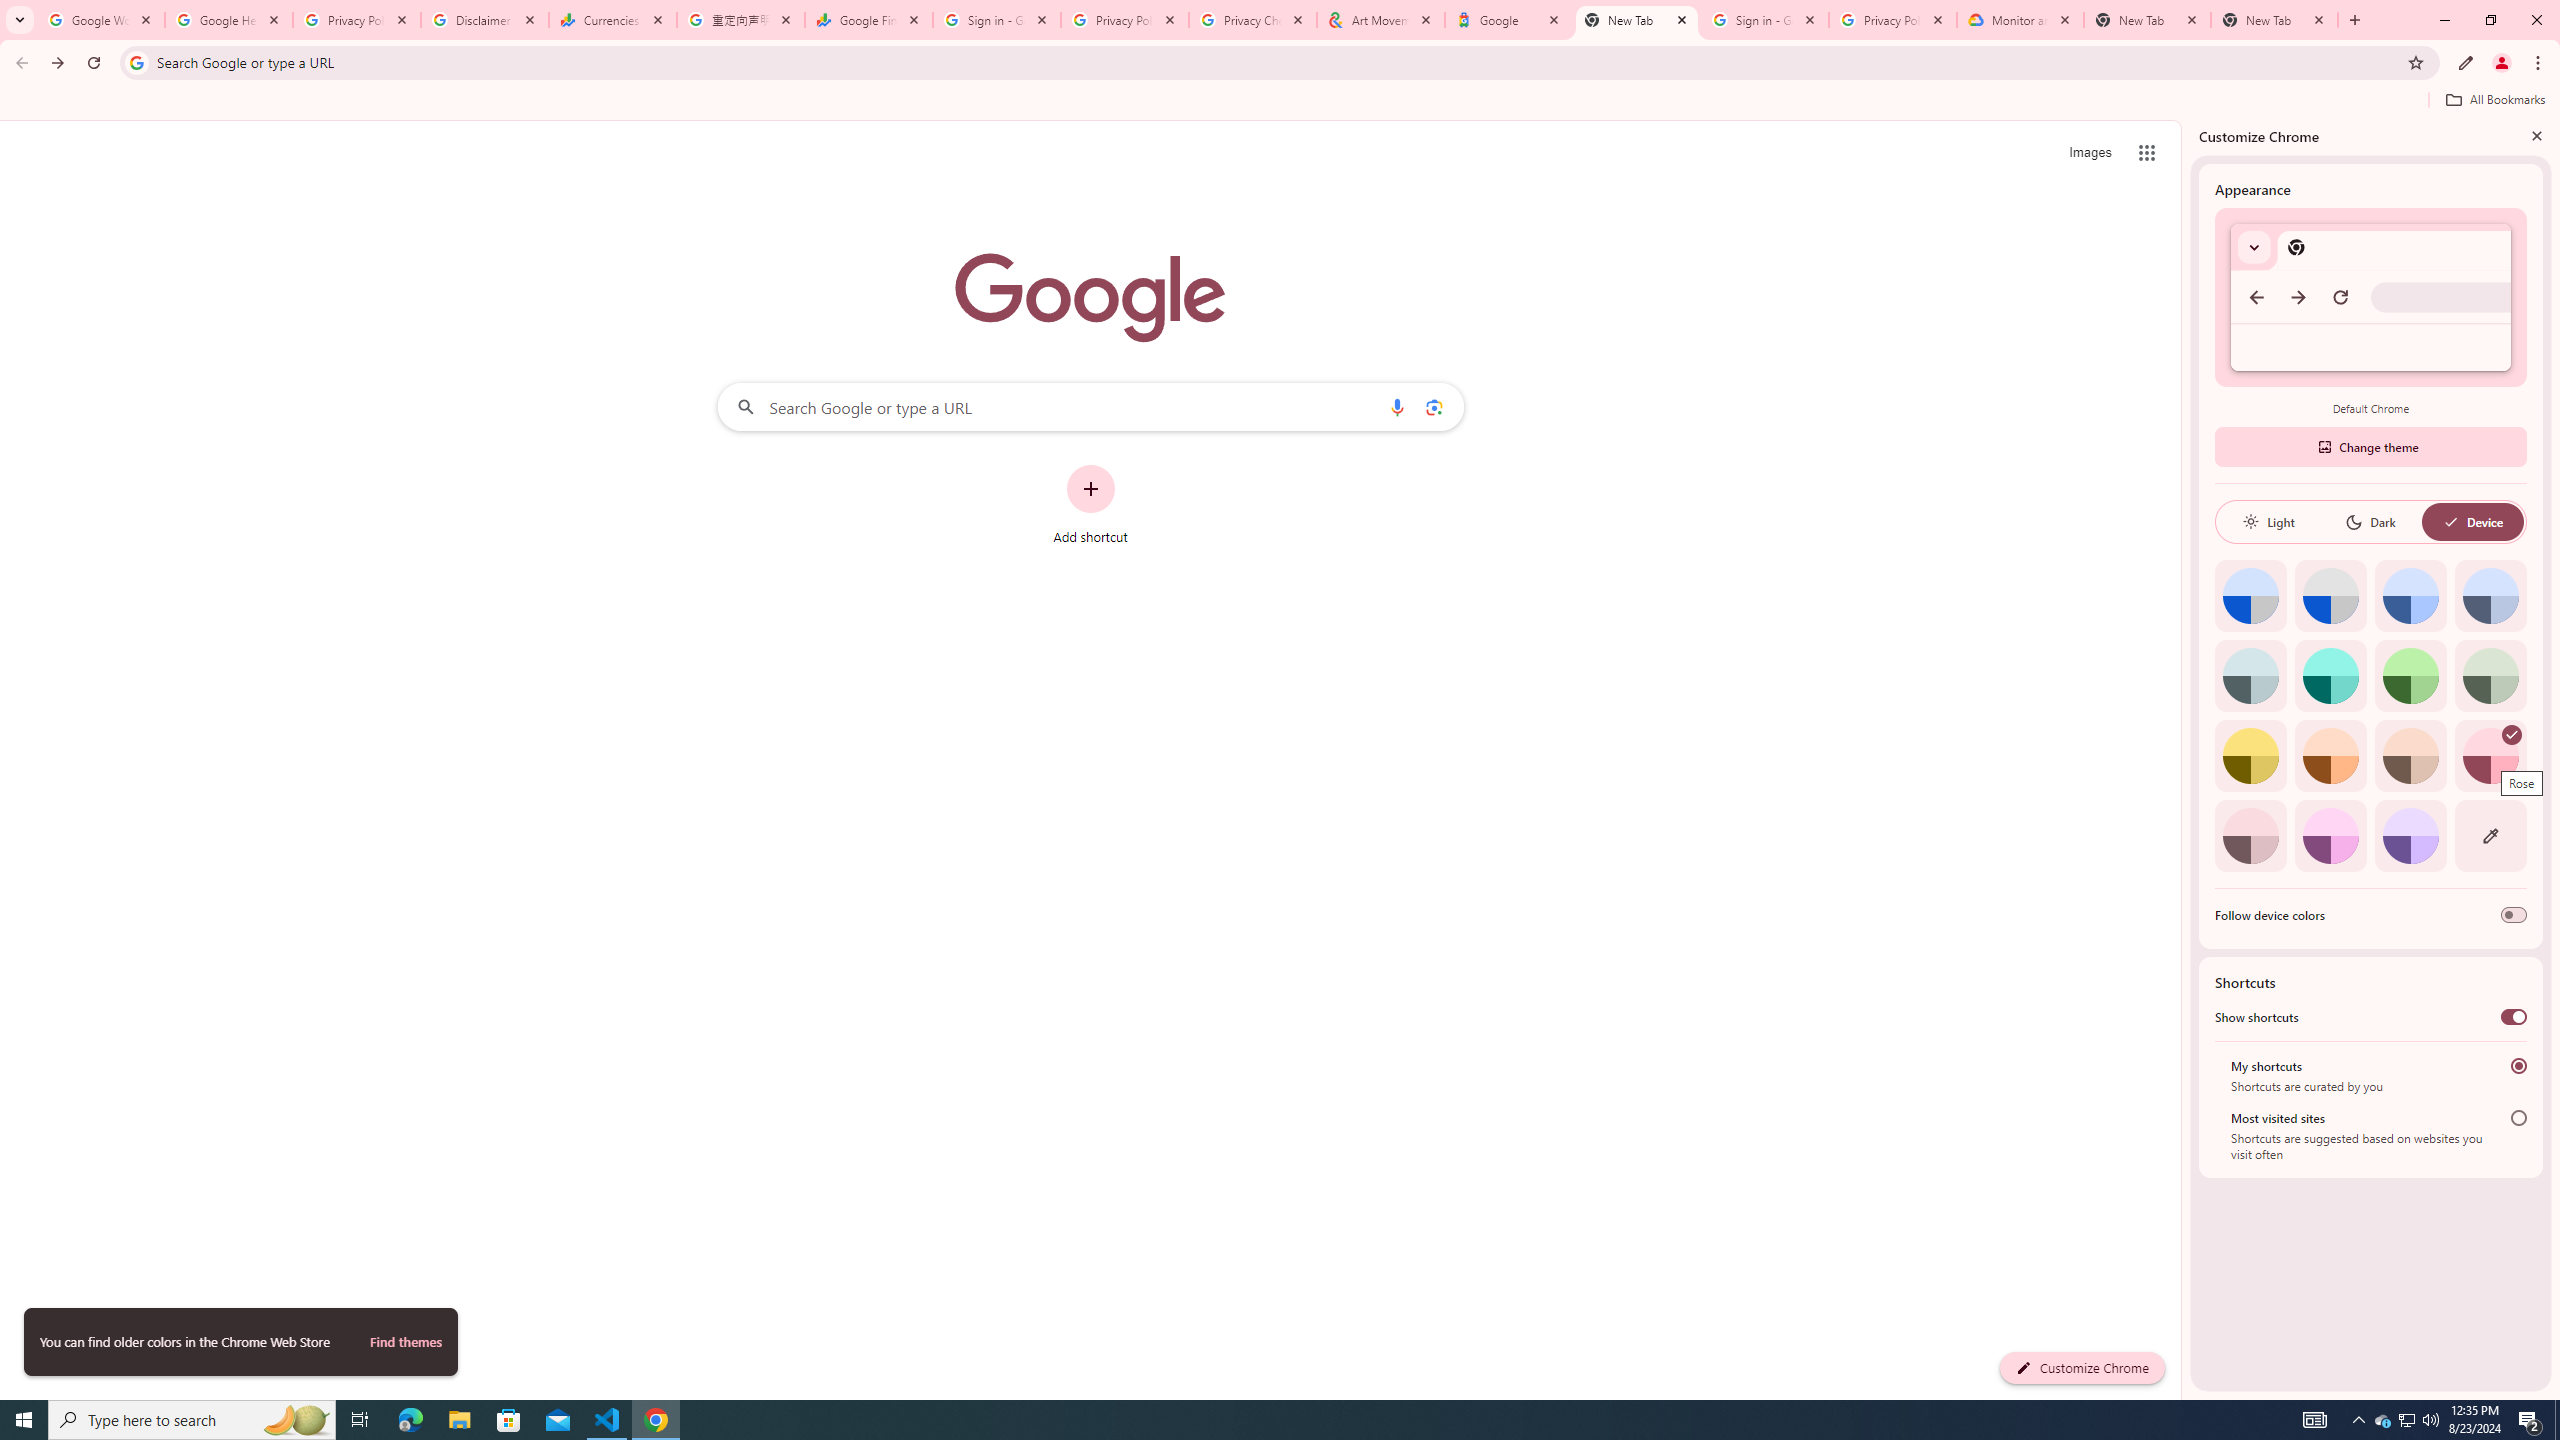 The width and height of the screenshot is (2560, 1440). I want to click on Find themes, so click(405, 1341).